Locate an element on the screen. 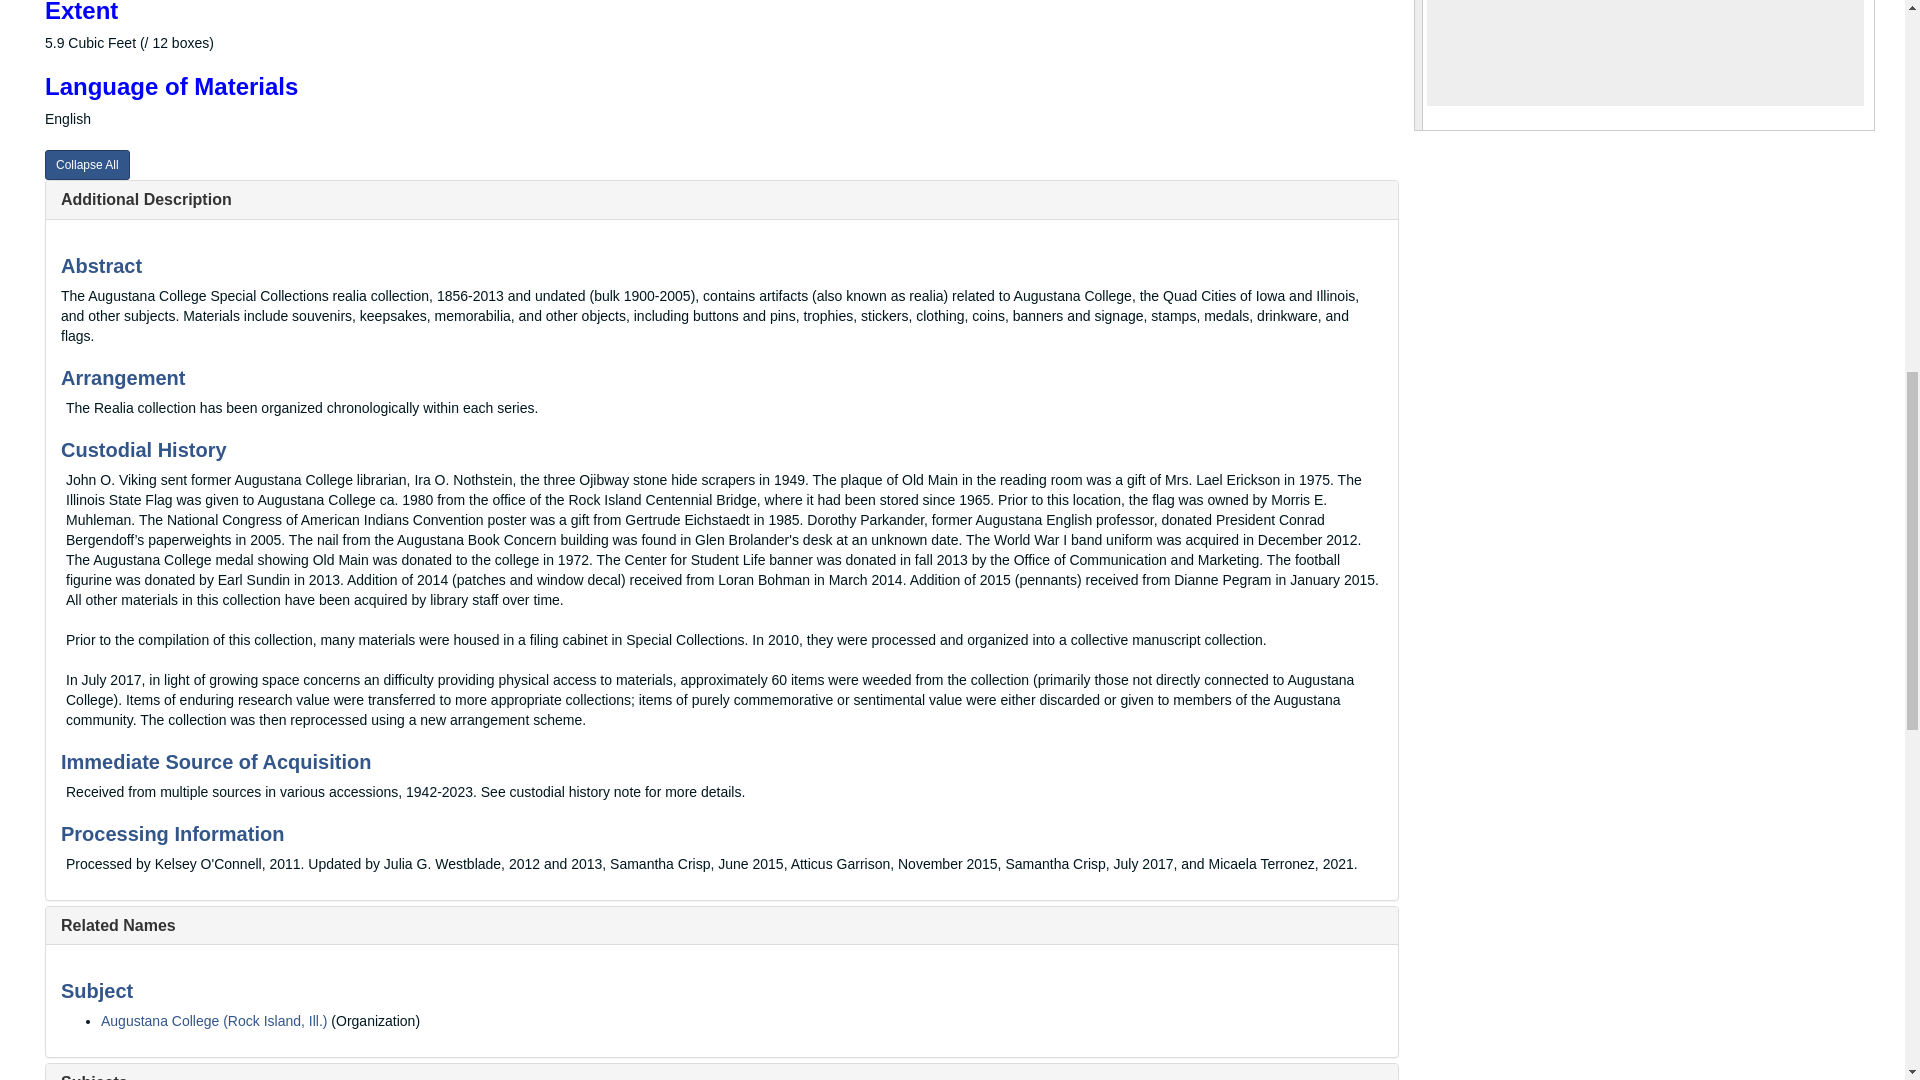  Collapse All is located at coordinates (87, 165).